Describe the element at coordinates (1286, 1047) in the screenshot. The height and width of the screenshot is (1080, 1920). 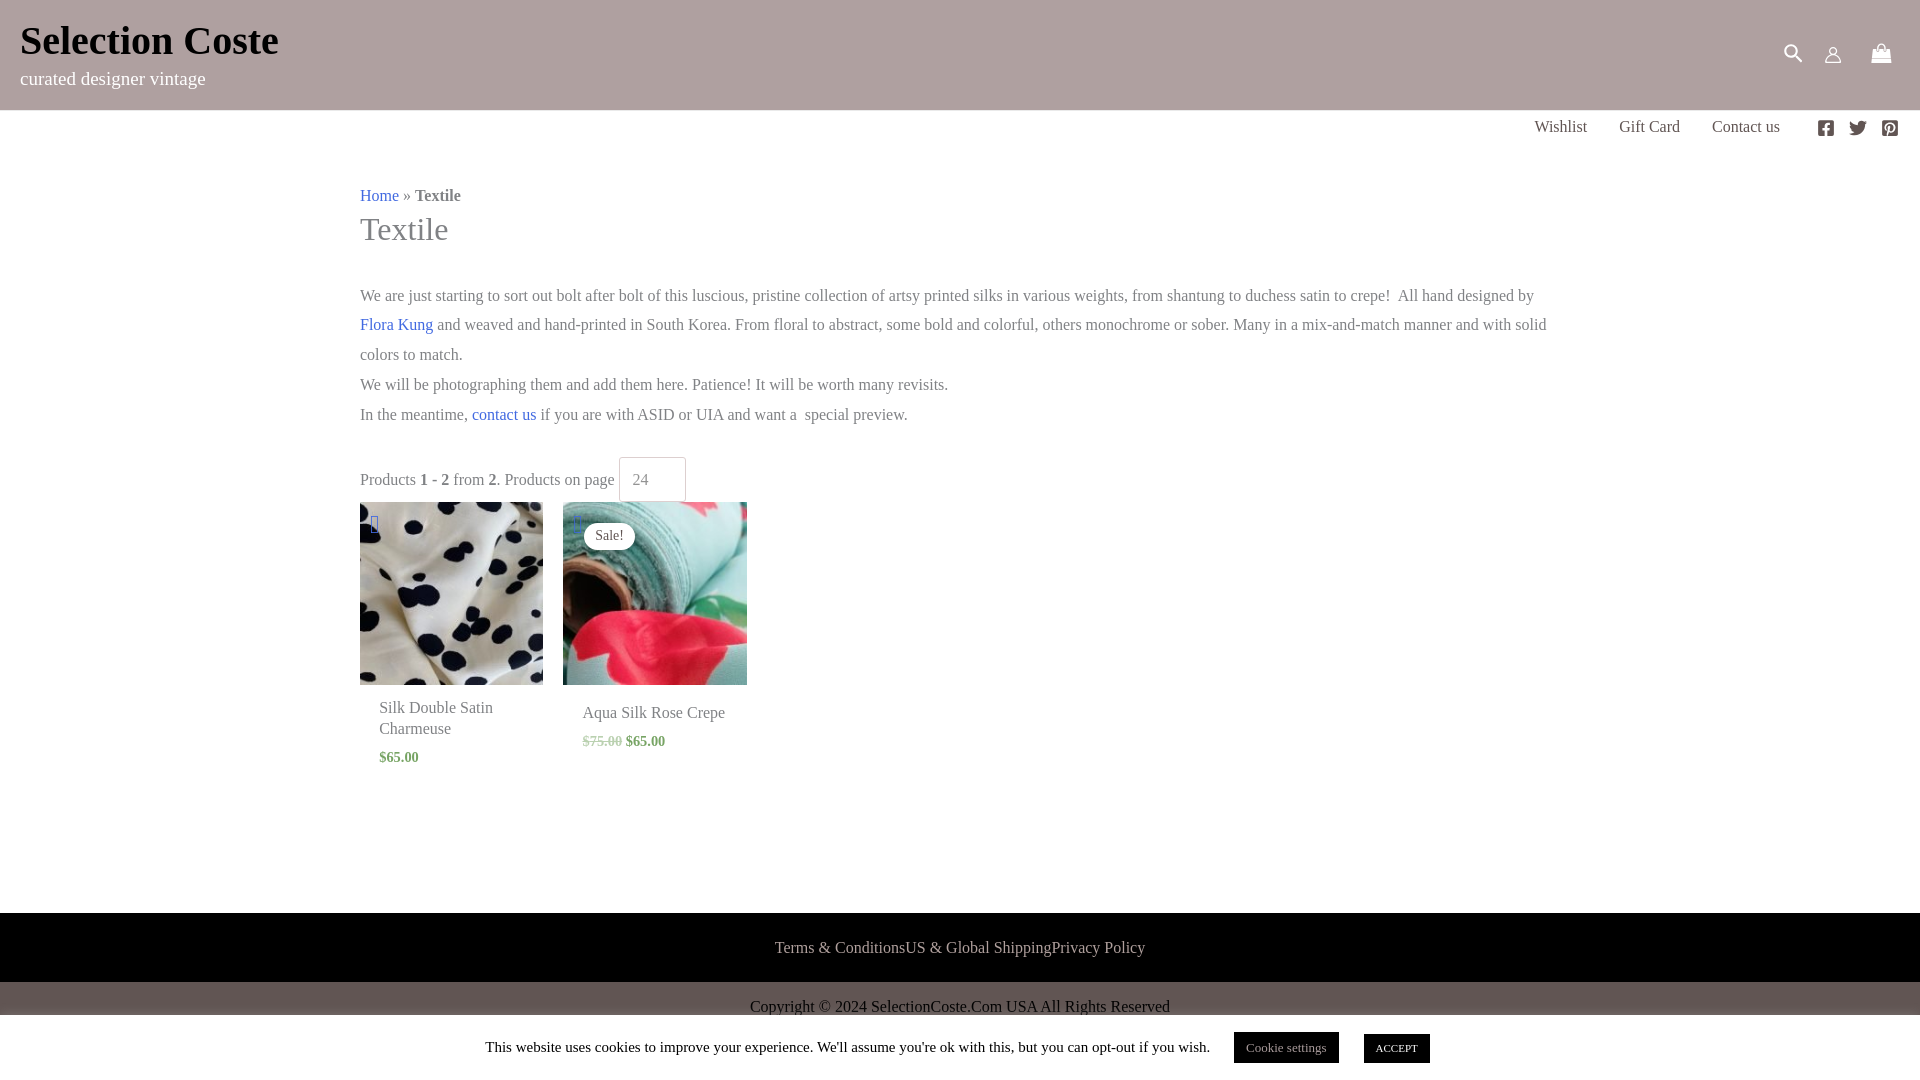
I see `Cookie settings` at that location.